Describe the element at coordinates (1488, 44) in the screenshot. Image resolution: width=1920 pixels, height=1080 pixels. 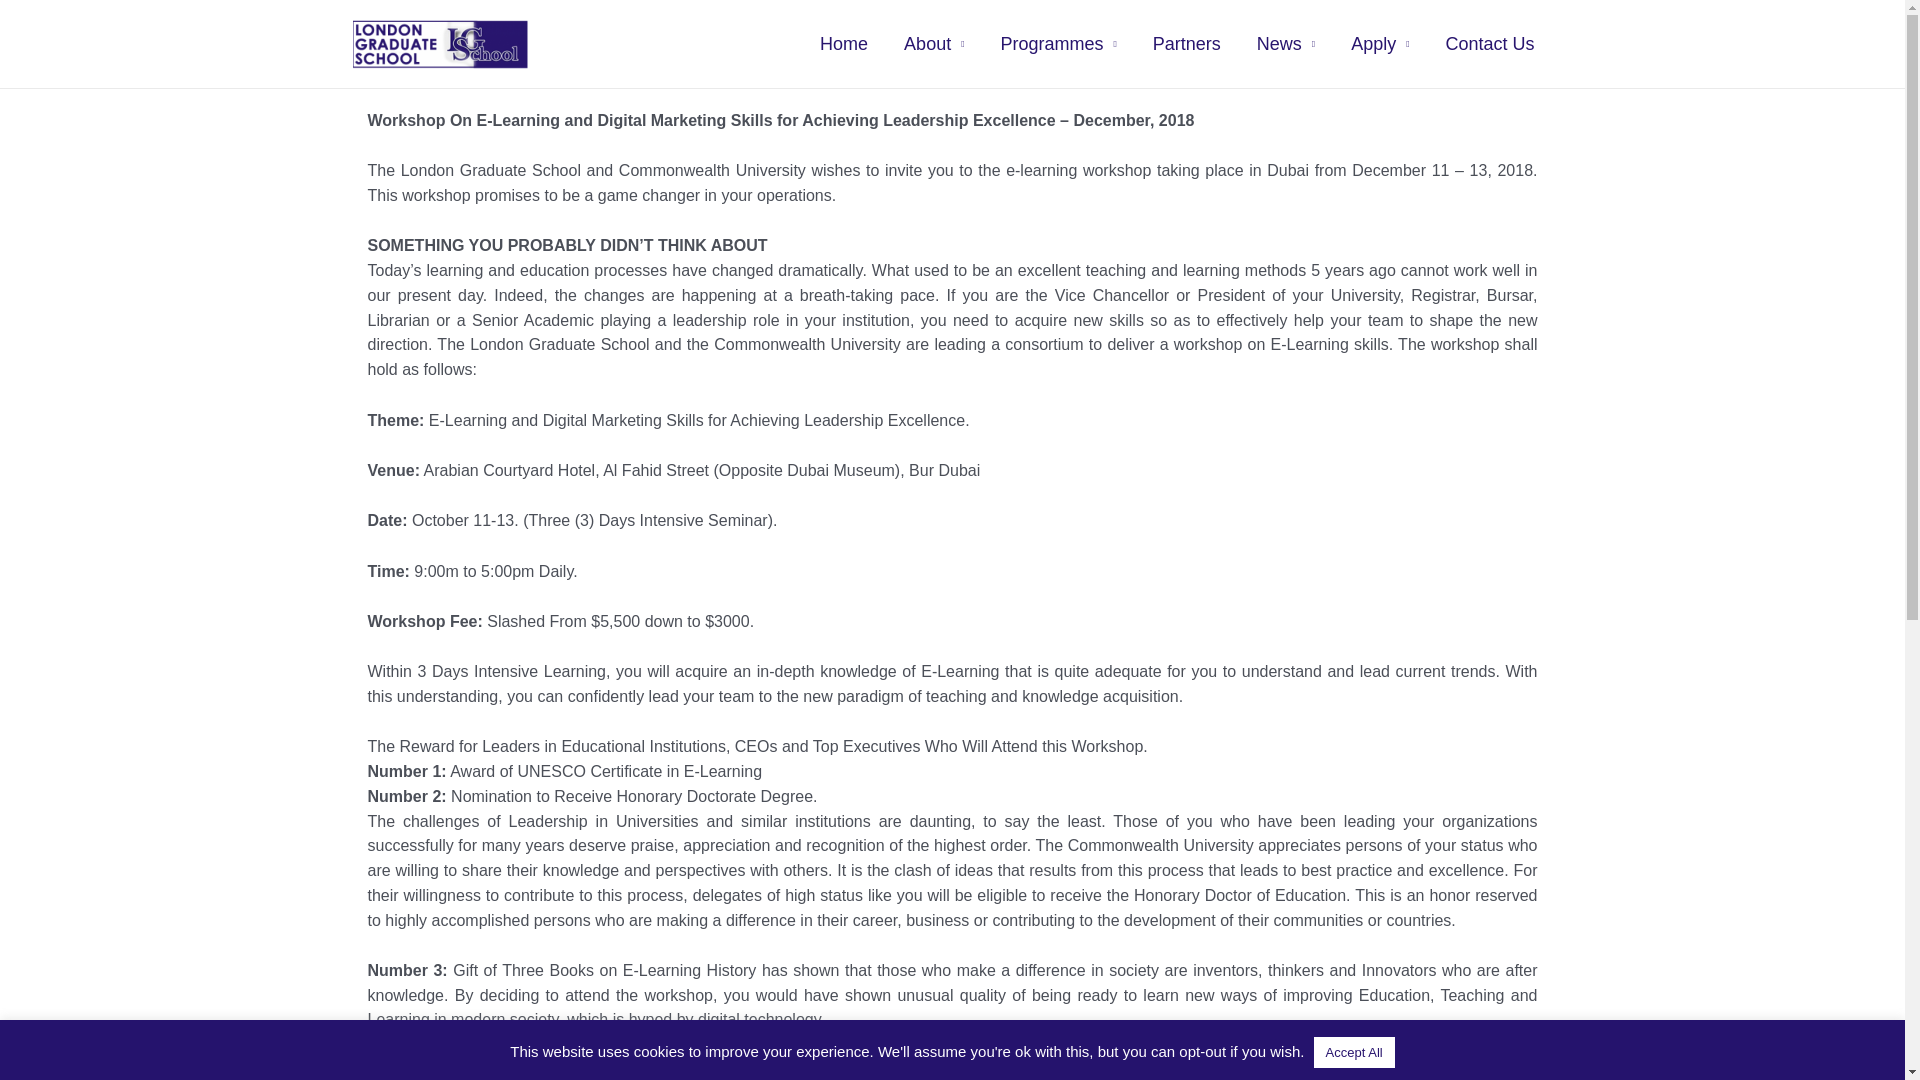
I see `Contact Us` at that location.